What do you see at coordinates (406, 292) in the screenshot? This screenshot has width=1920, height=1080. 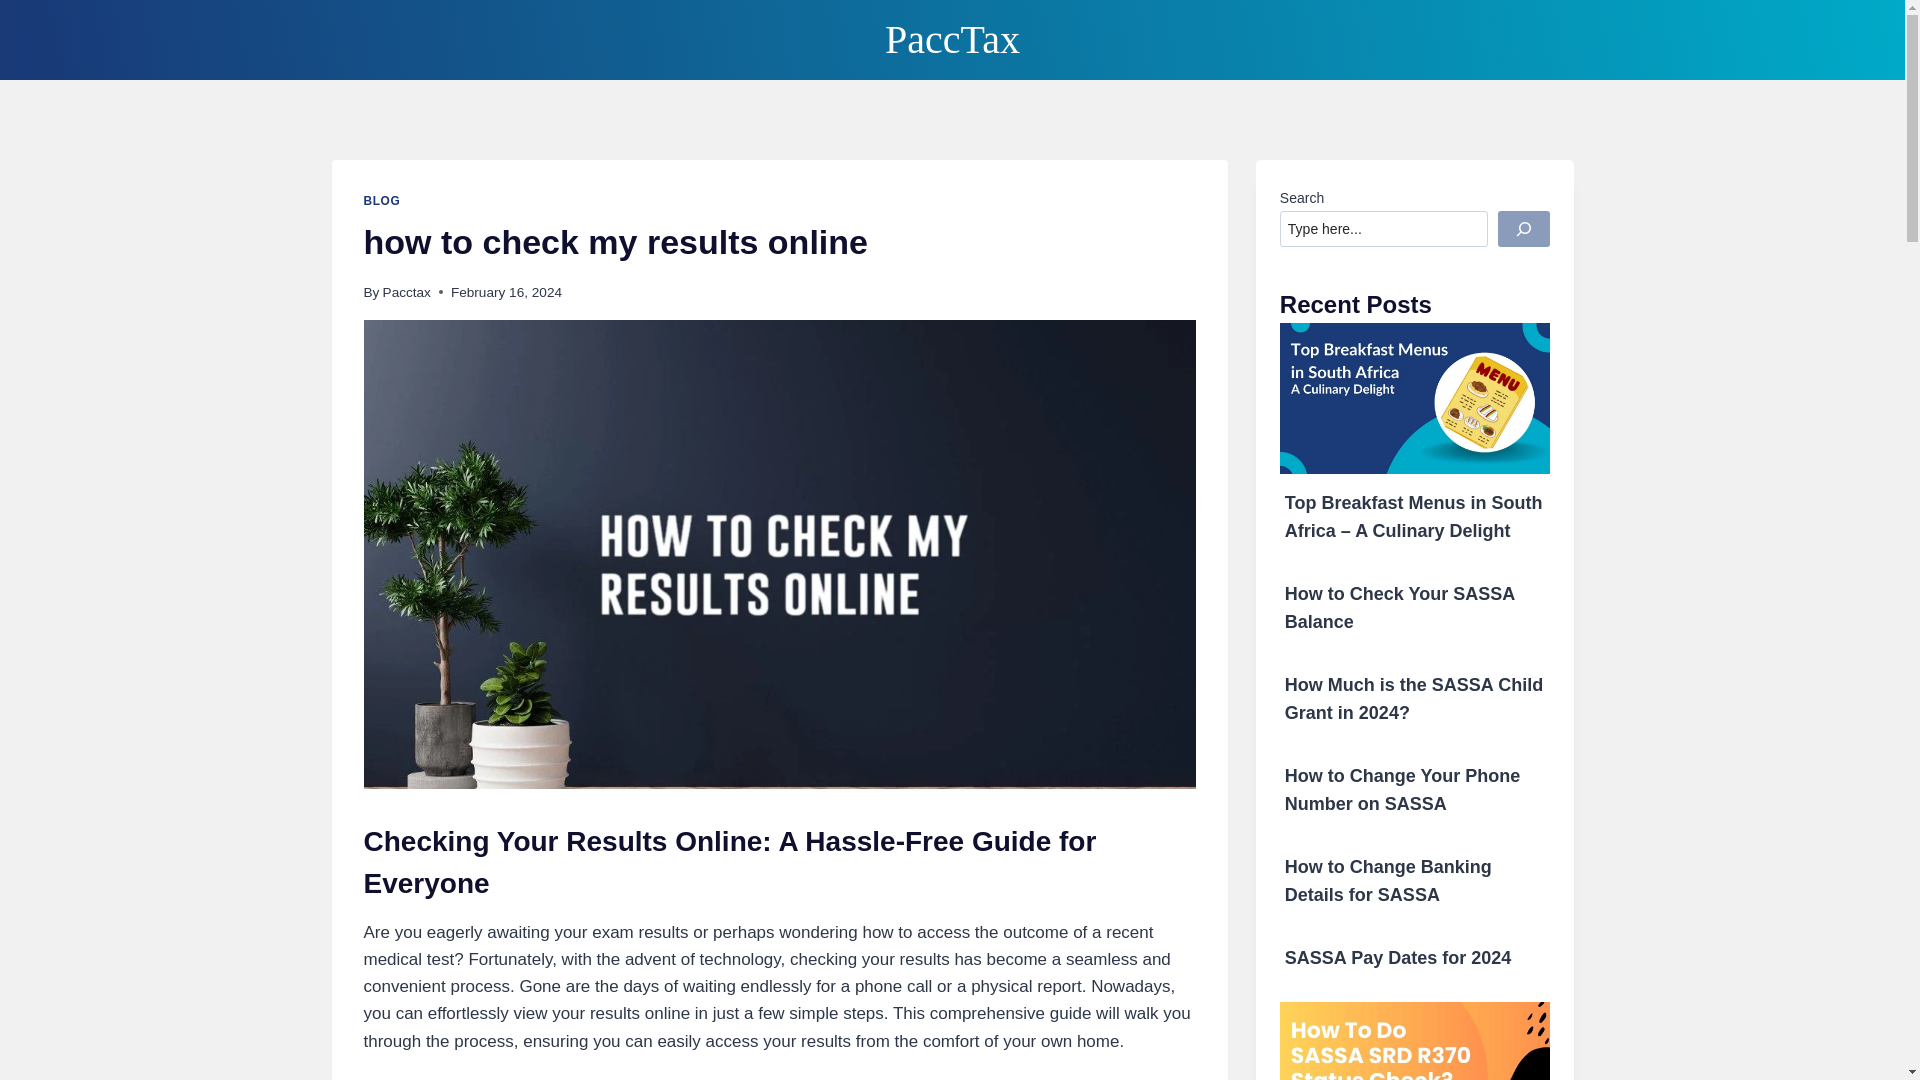 I see `Pacctax` at bounding box center [406, 292].